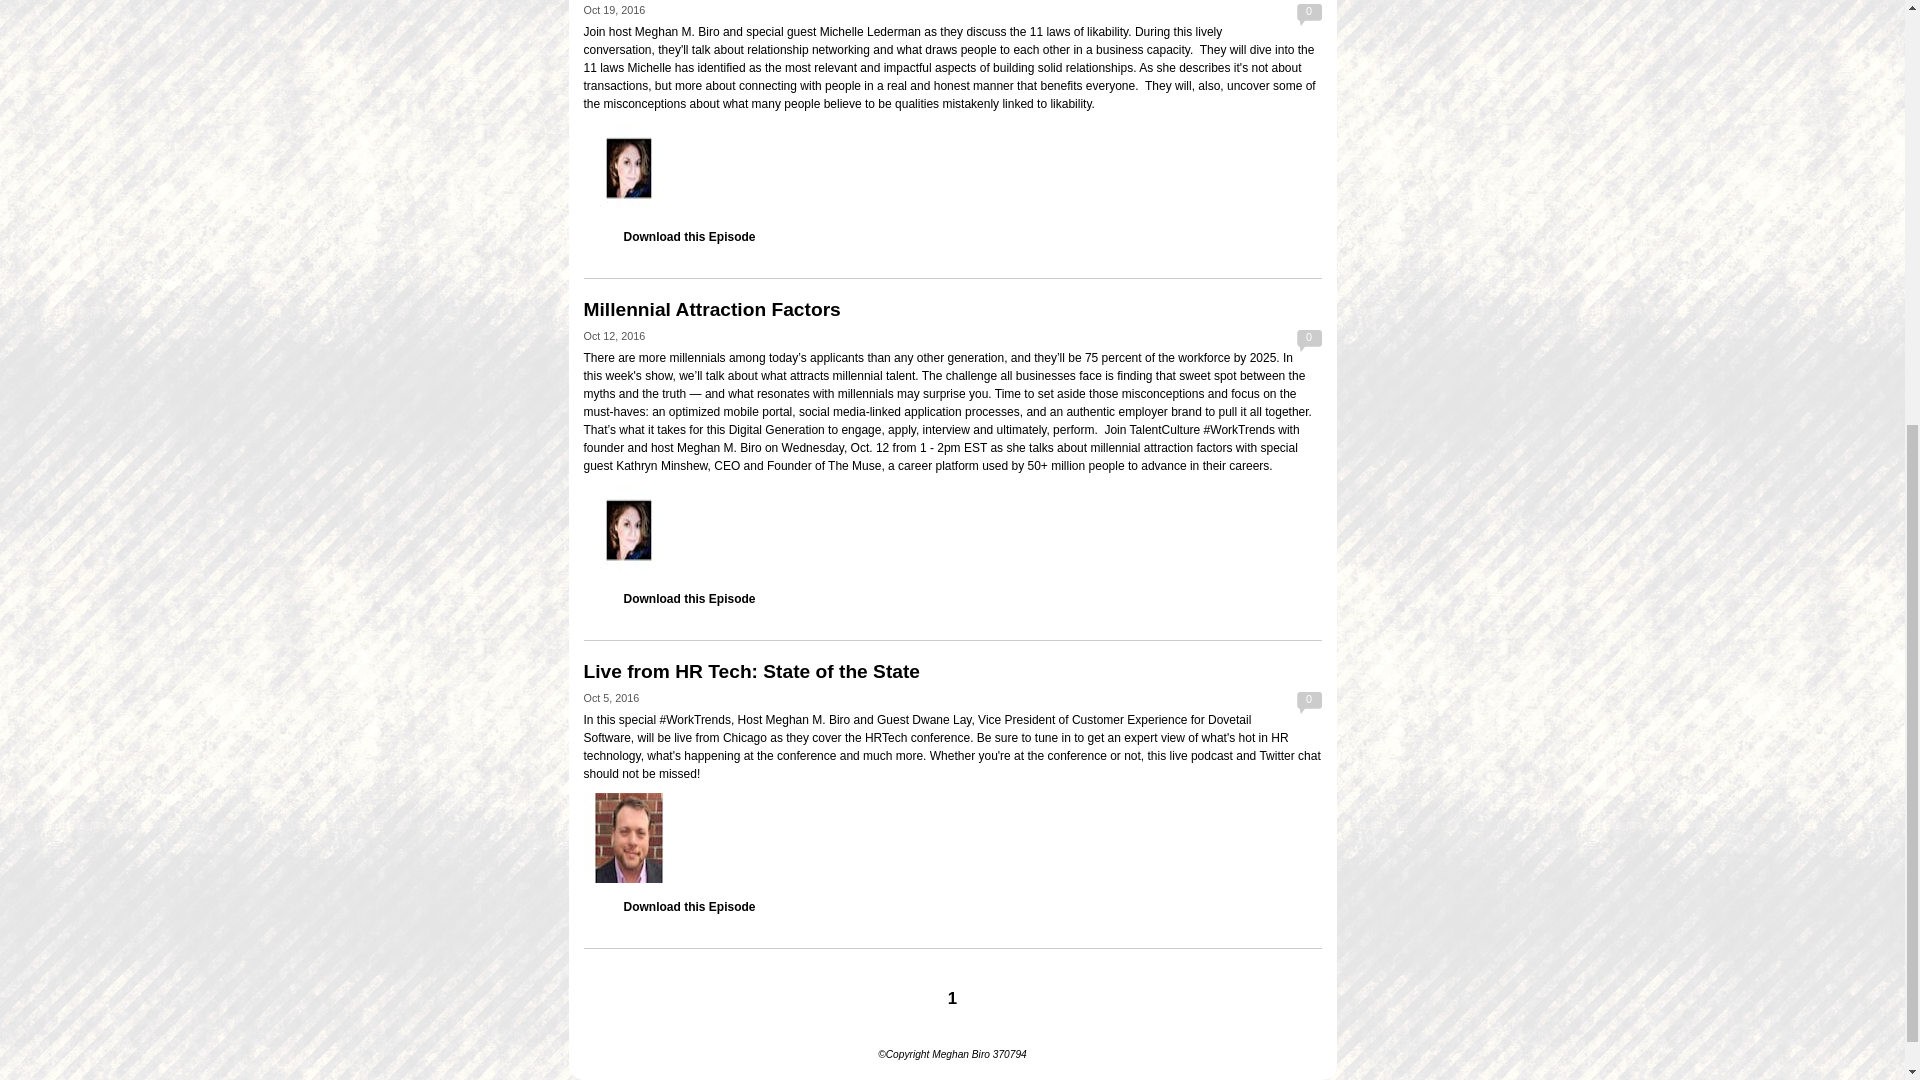  What do you see at coordinates (952, 838) in the screenshot?
I see `Libsyn Player` at bounding box center [952, 838].